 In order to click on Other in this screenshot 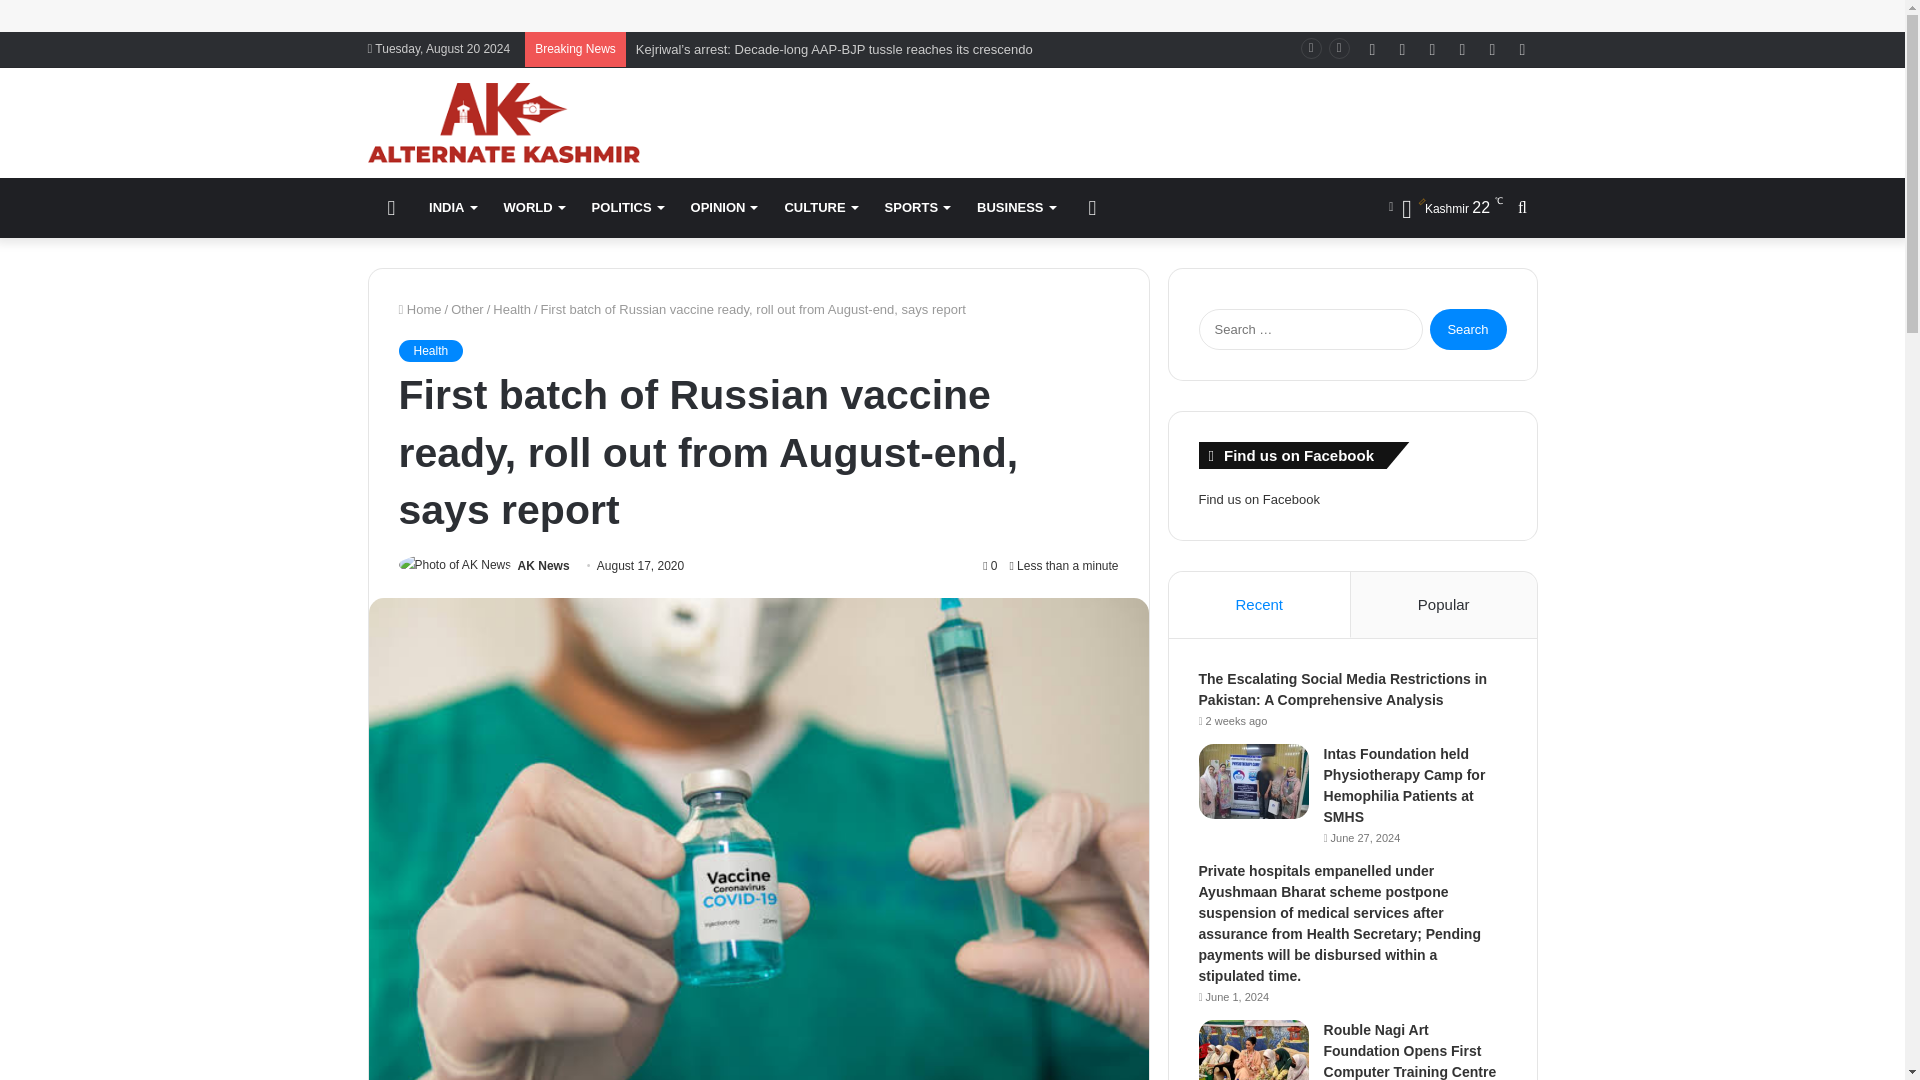, I will do `click(467, 310)`.